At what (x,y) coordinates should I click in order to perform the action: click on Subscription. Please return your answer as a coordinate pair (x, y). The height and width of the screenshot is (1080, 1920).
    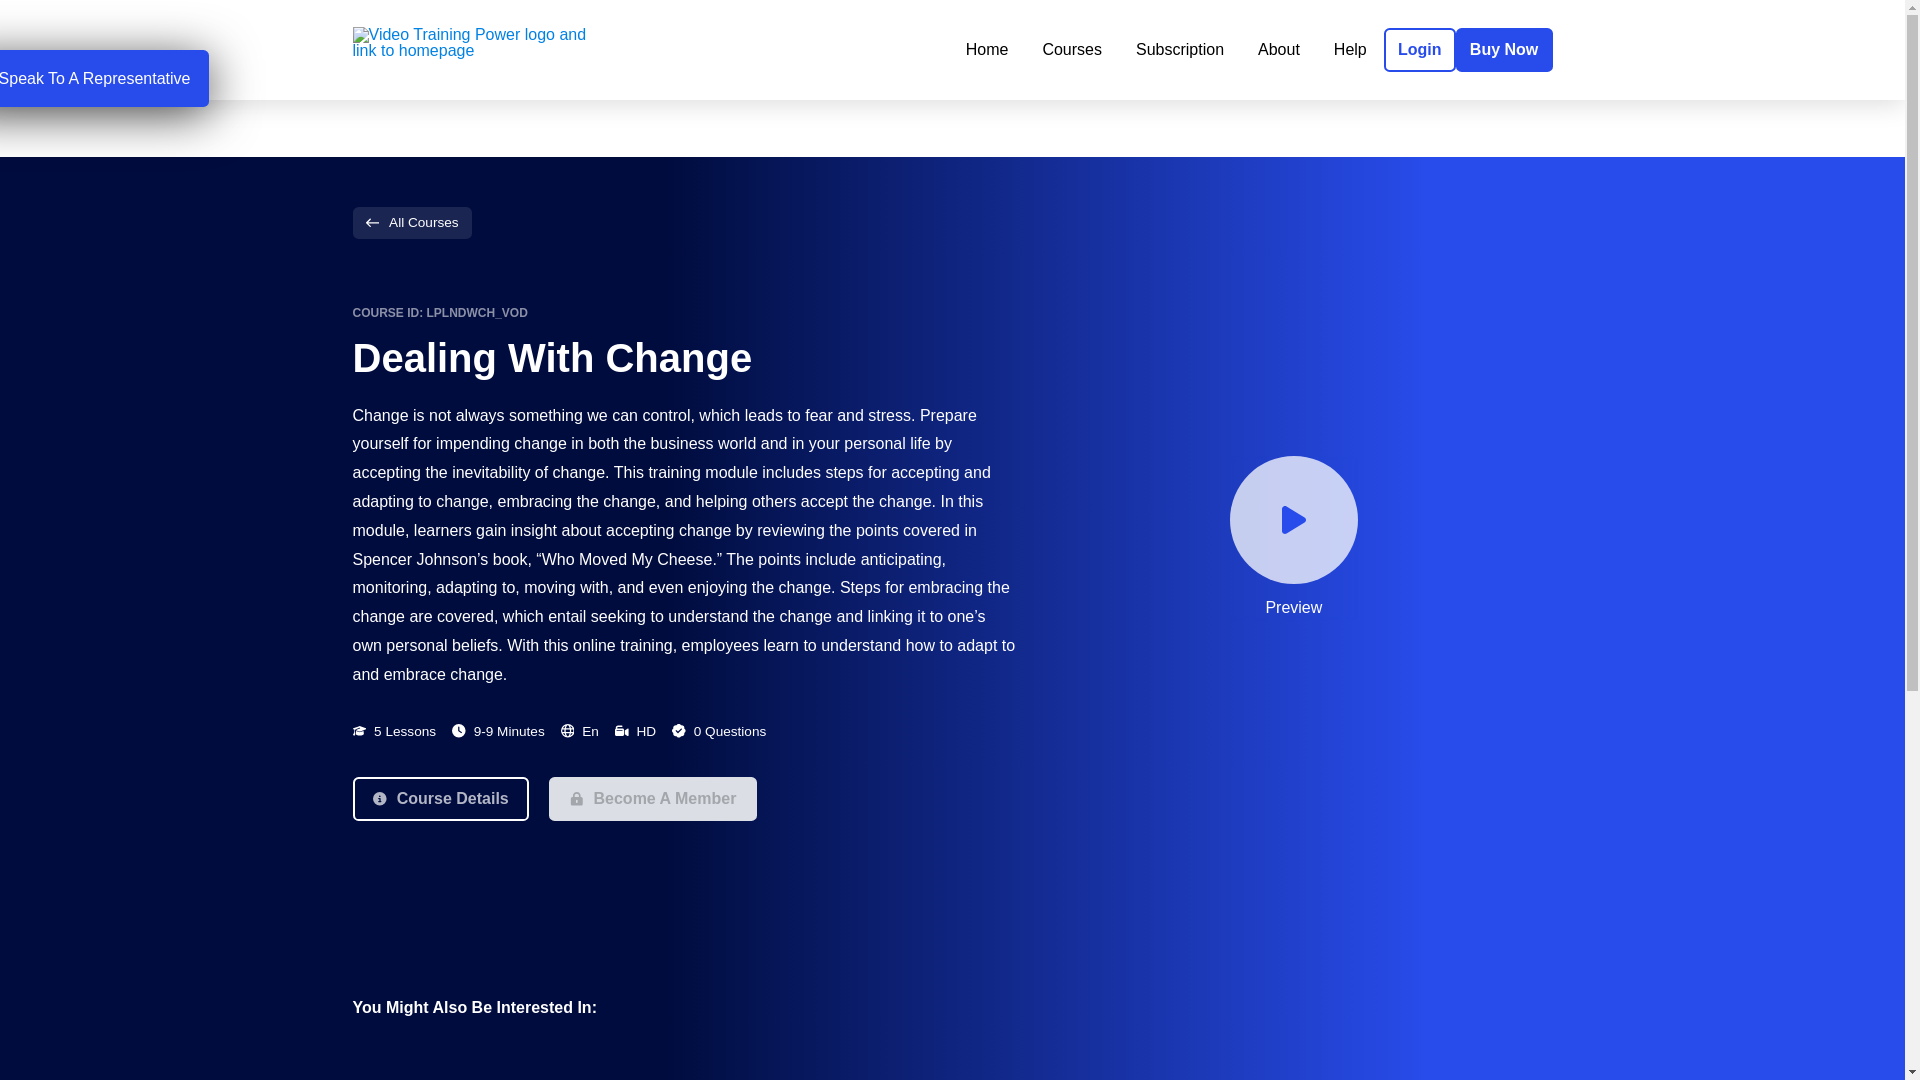
    Looking at the image, I should click on (1180, 50).